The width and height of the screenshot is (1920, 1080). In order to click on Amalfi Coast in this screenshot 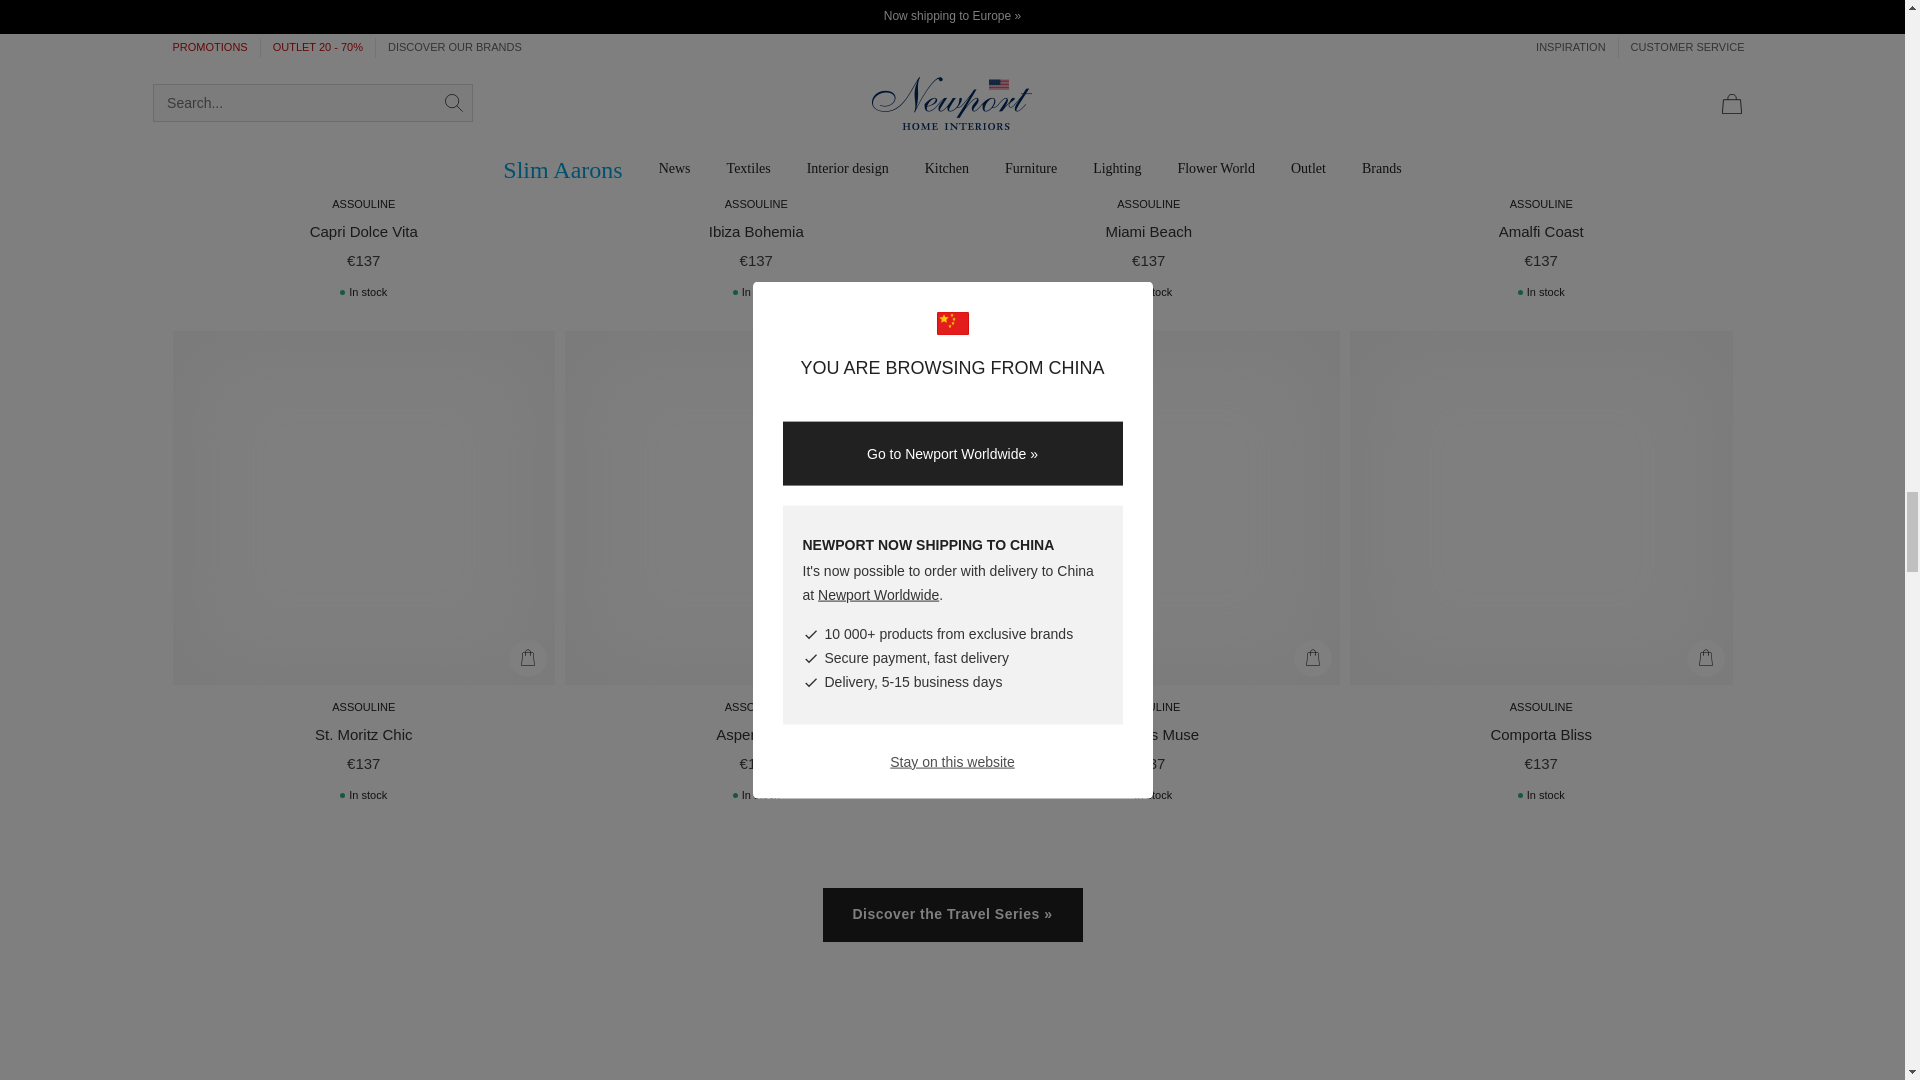, I will do `click(1542, 231)`.